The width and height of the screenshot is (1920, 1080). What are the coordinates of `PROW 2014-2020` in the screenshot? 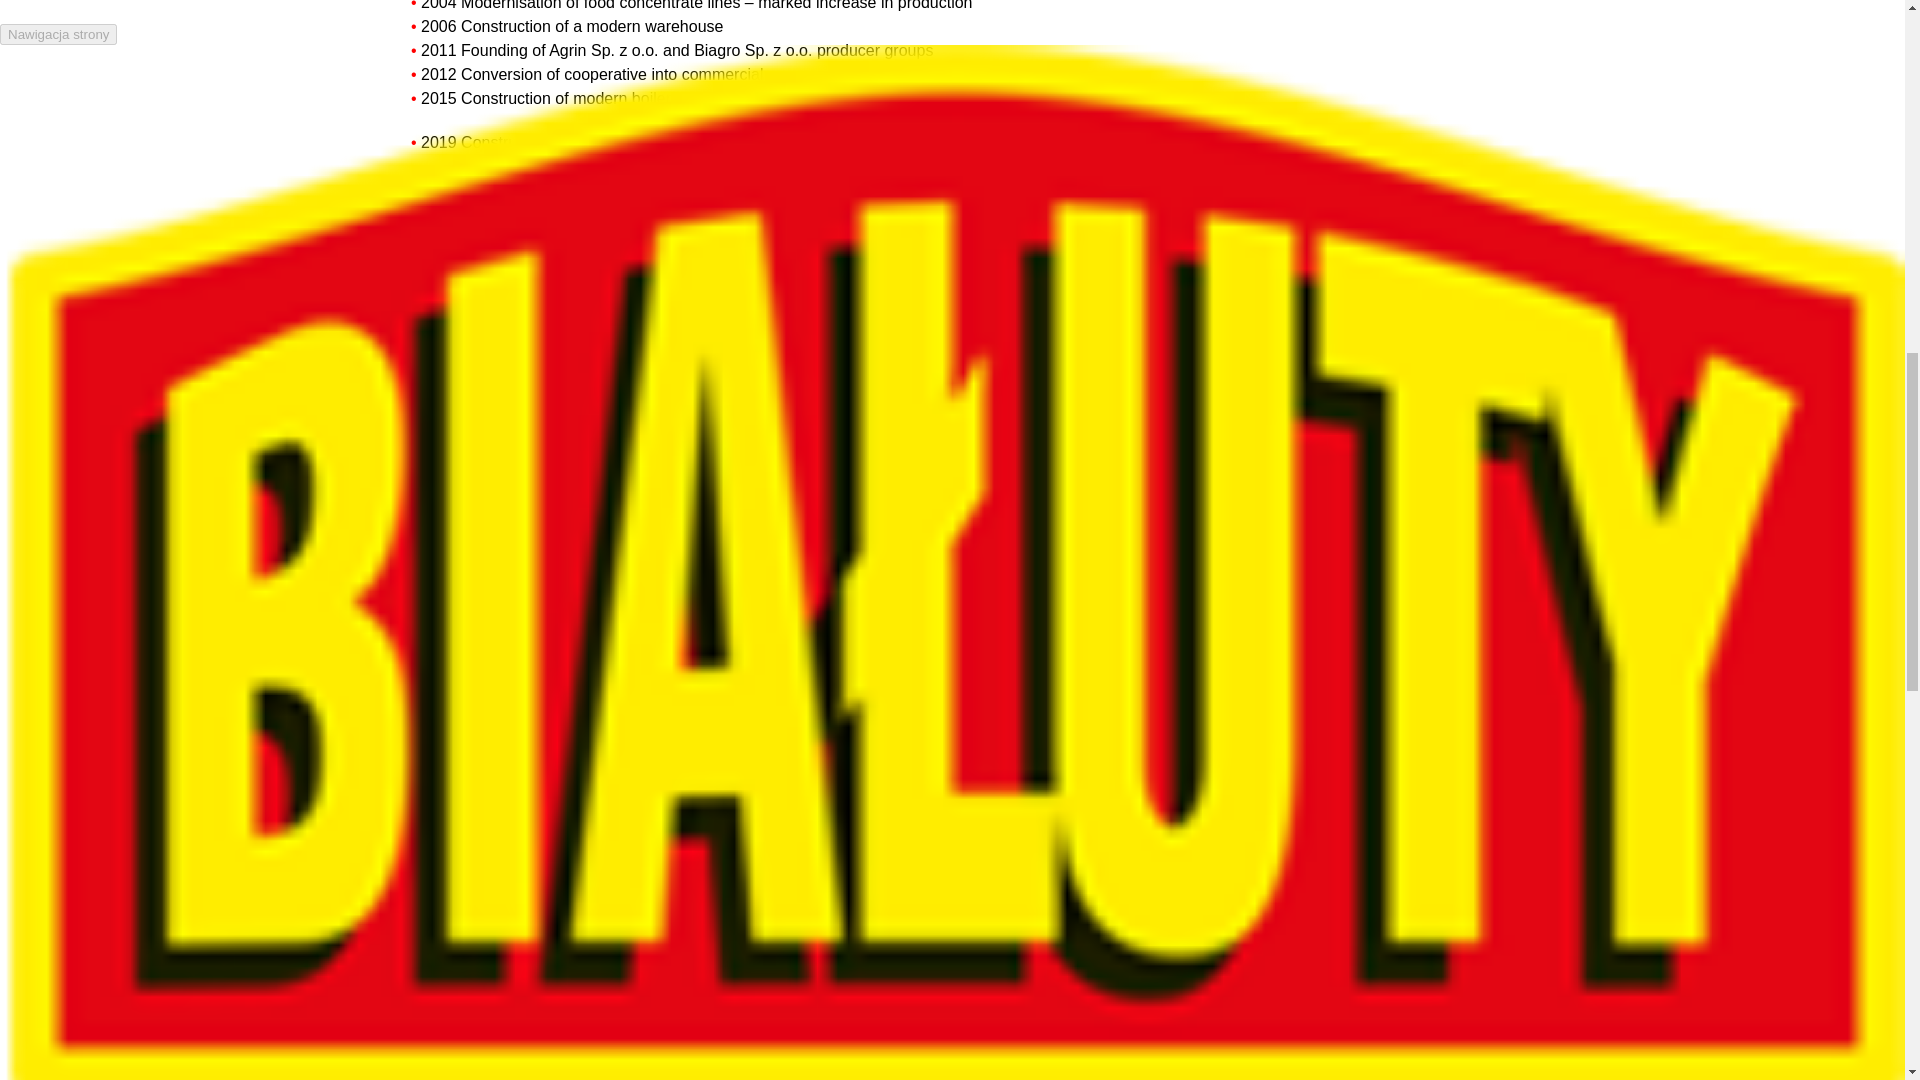 It's located at (480, 28).